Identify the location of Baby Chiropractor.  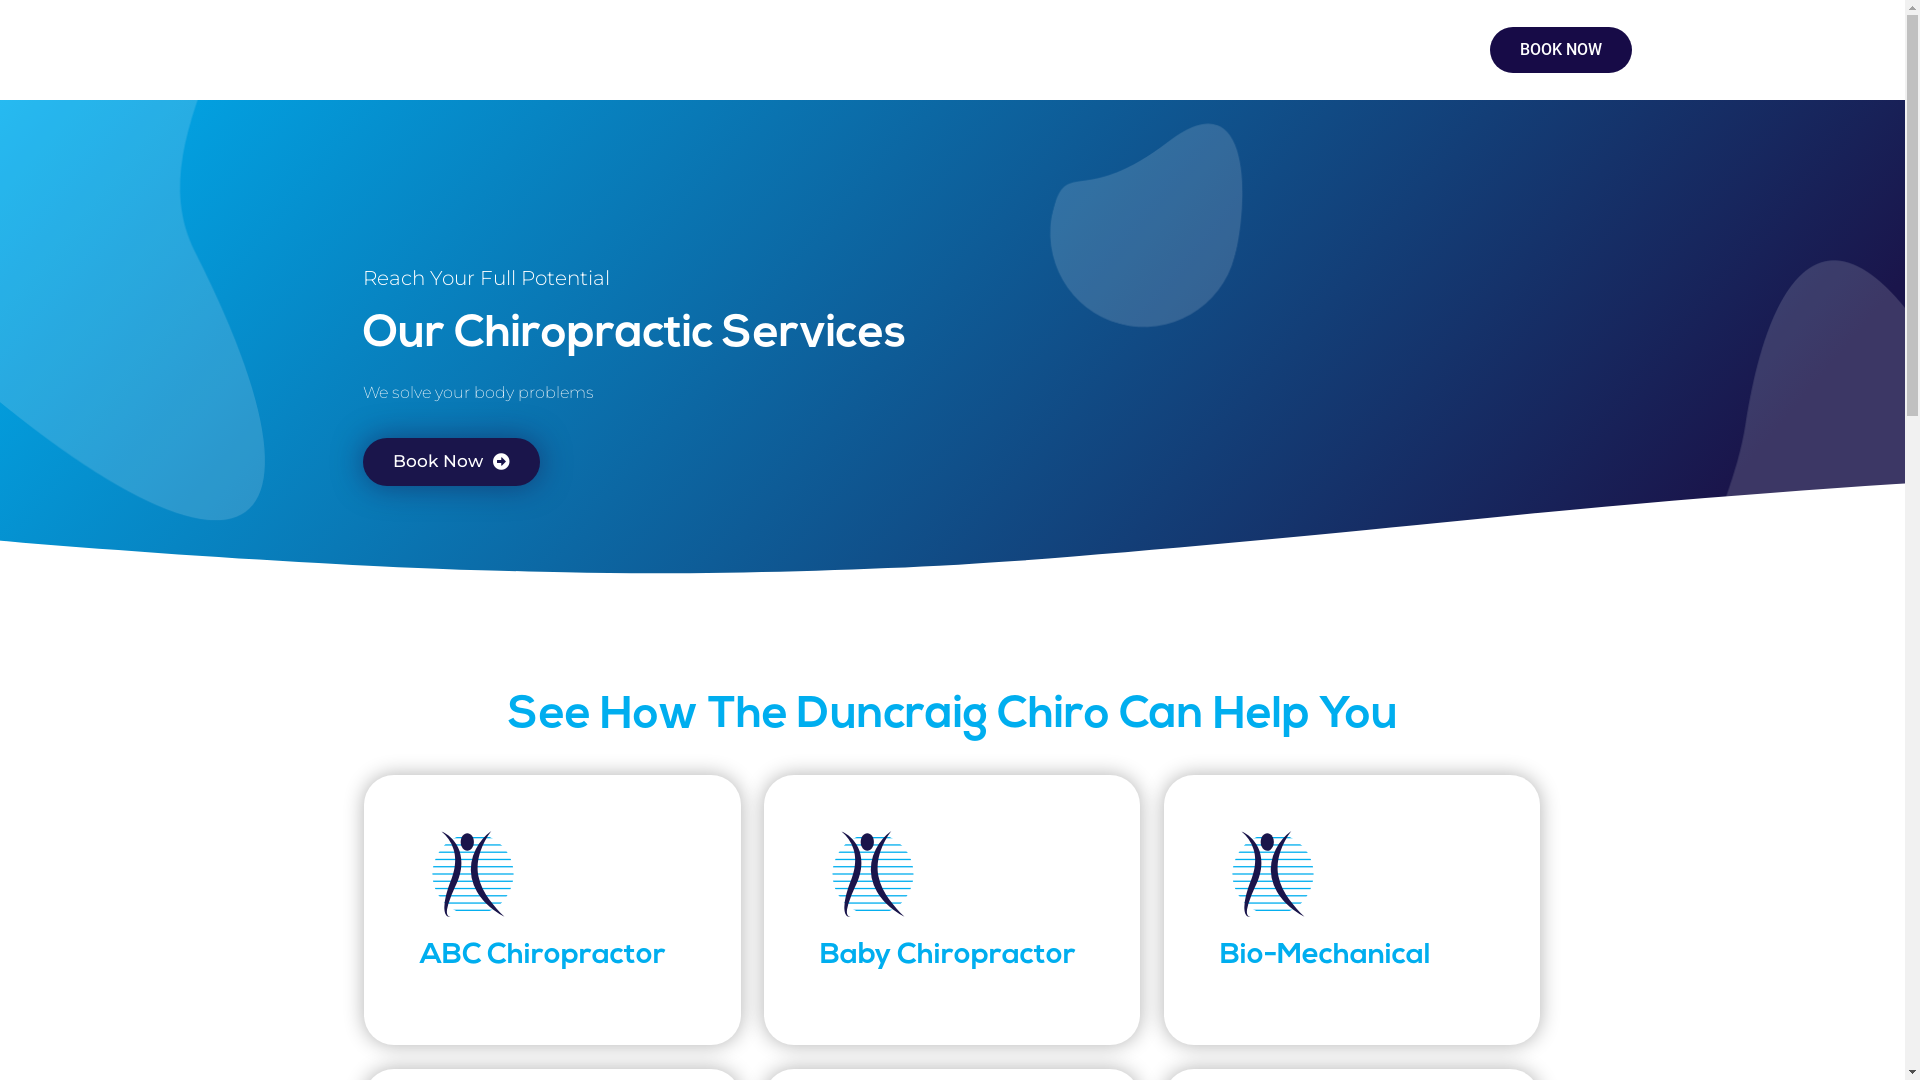
(948, 956).